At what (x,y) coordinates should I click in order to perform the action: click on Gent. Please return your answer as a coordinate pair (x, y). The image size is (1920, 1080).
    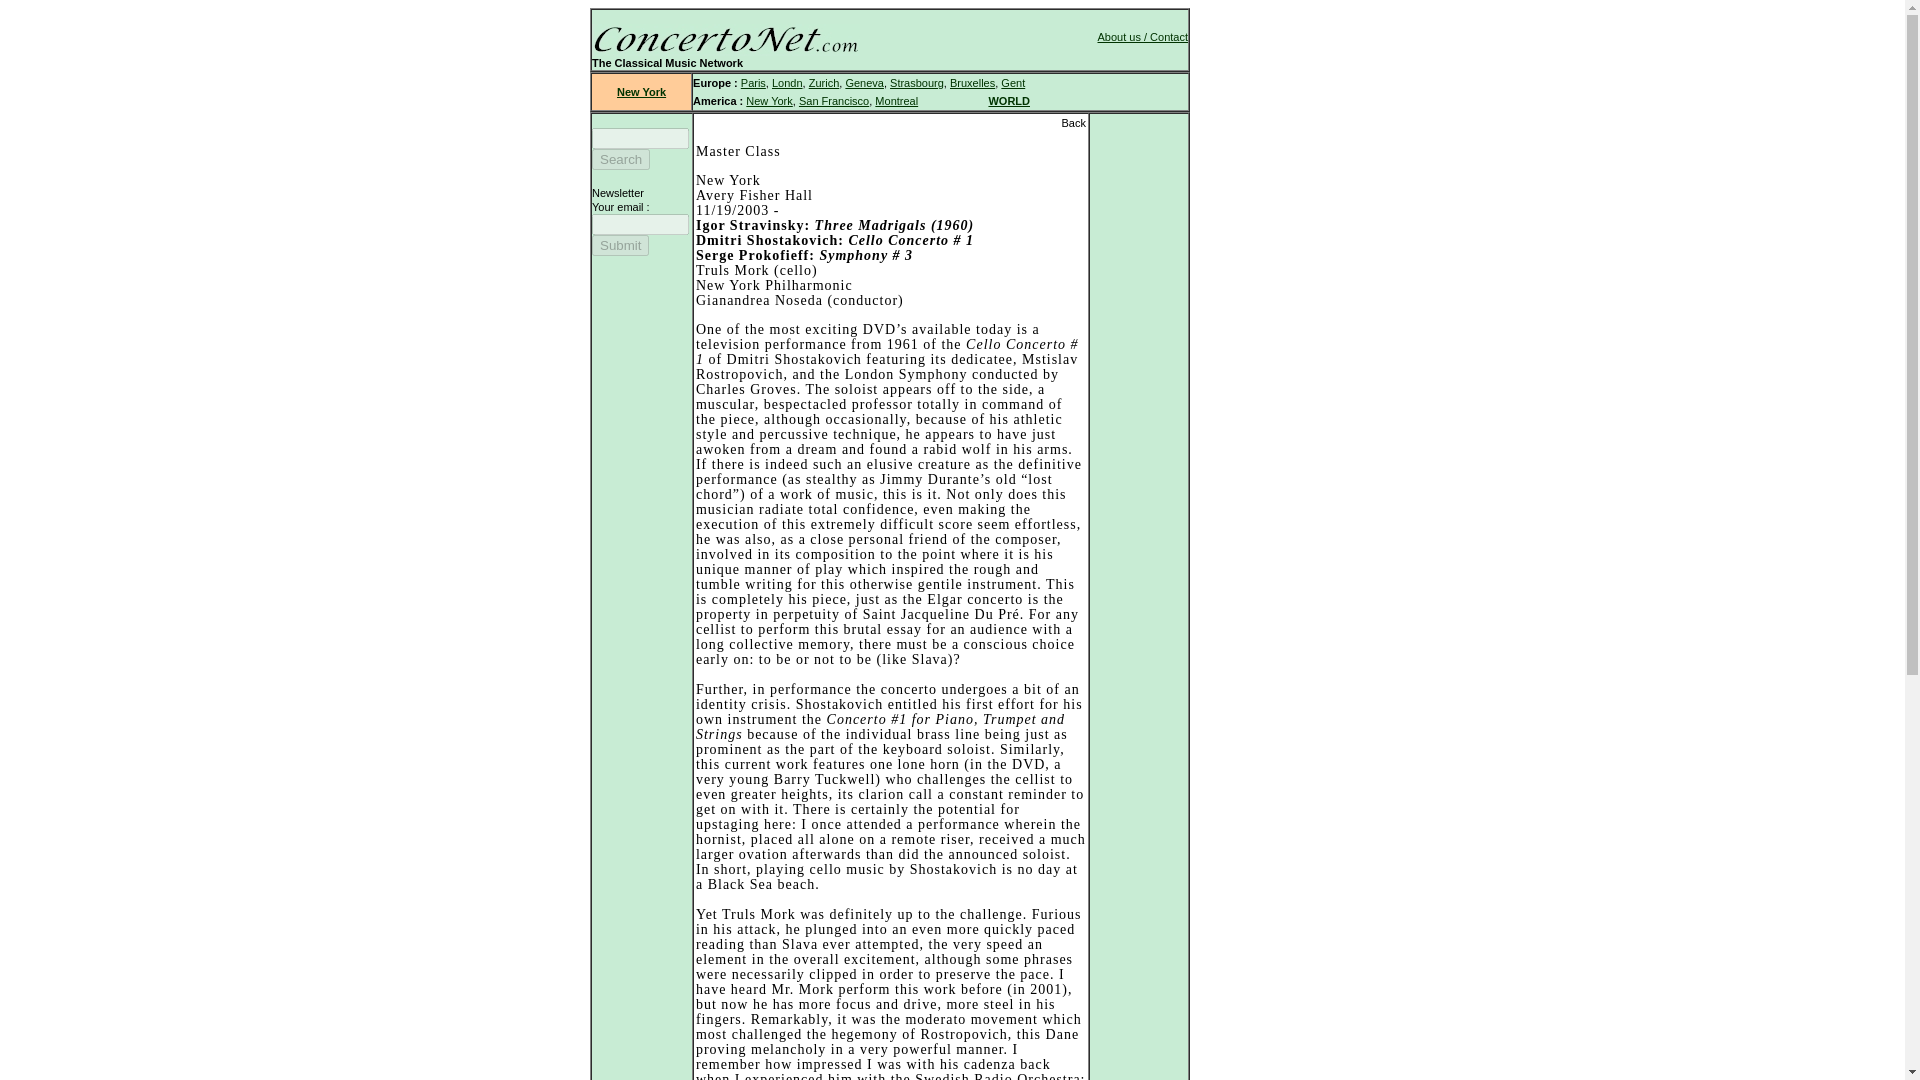
    Looking at the image, I should click on (1012, 82).